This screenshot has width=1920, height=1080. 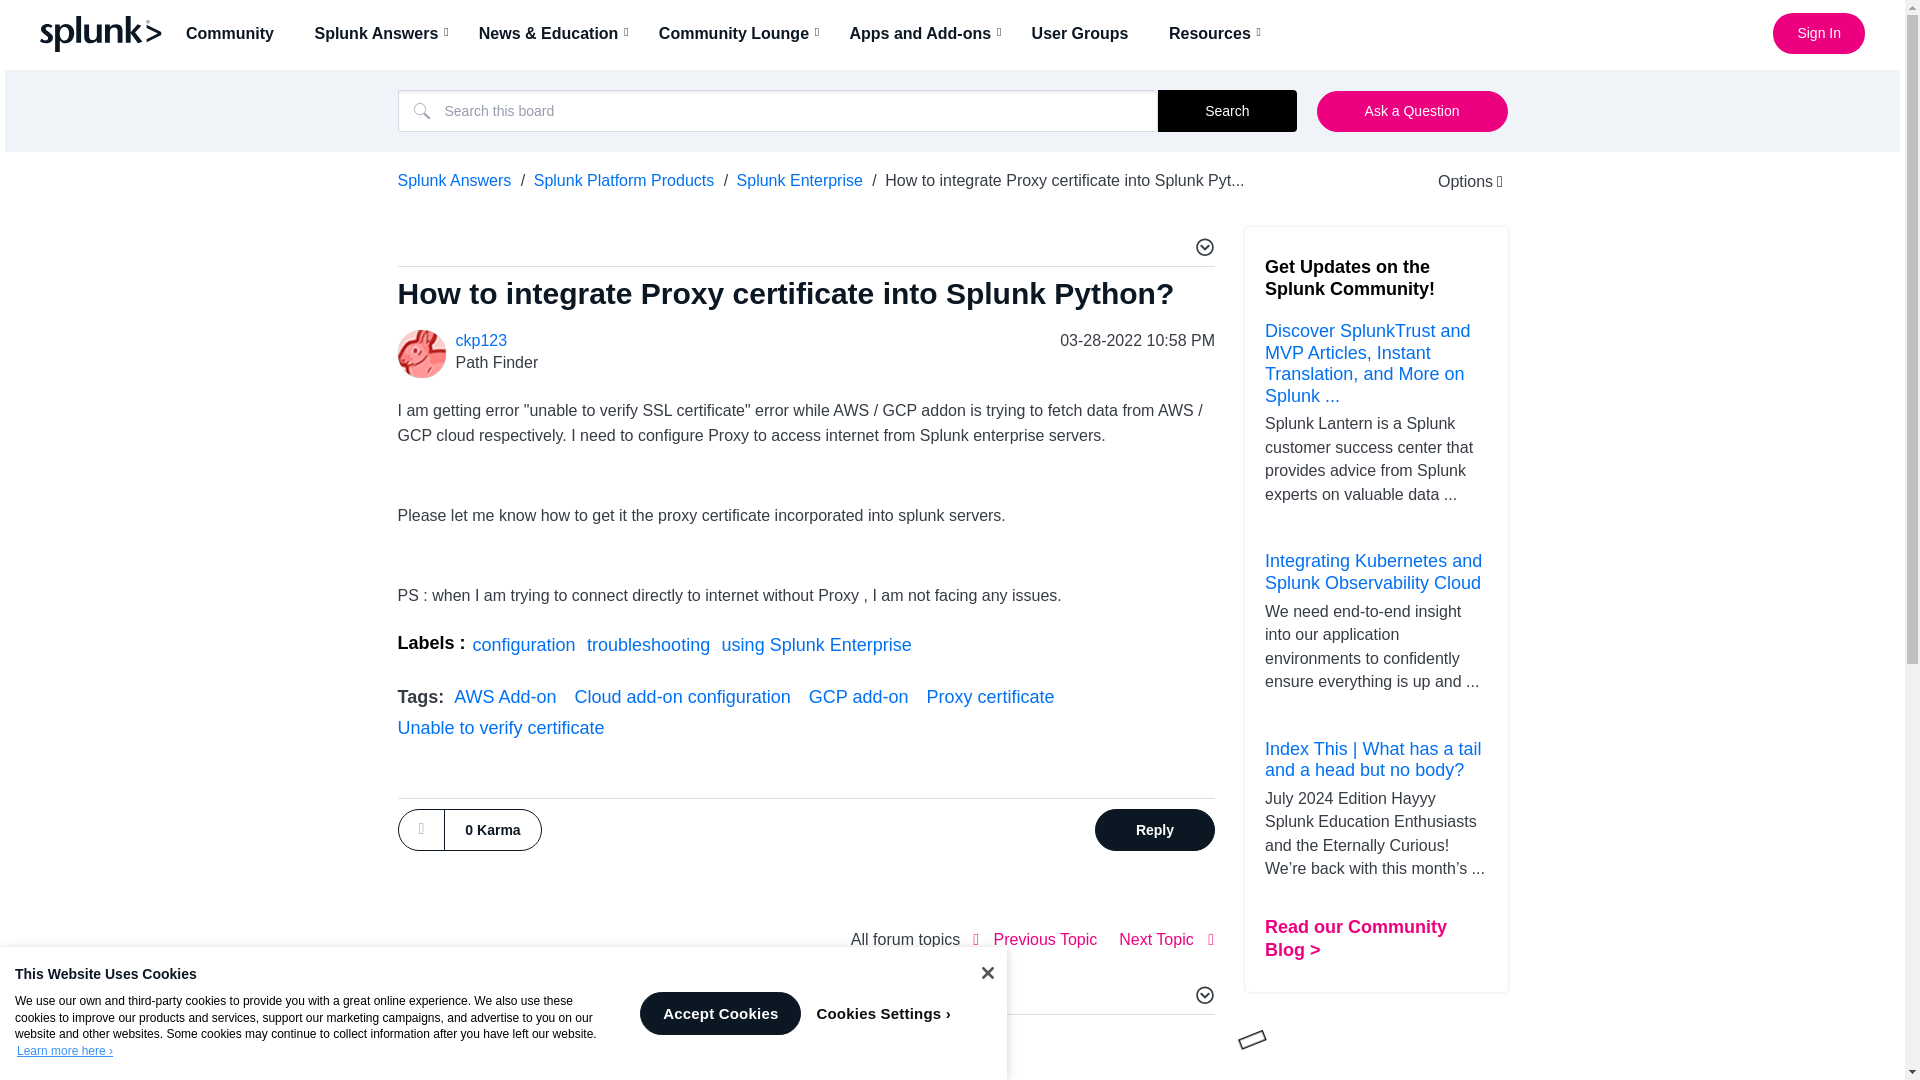 I want to click on Community, so click(x=236, y=33).